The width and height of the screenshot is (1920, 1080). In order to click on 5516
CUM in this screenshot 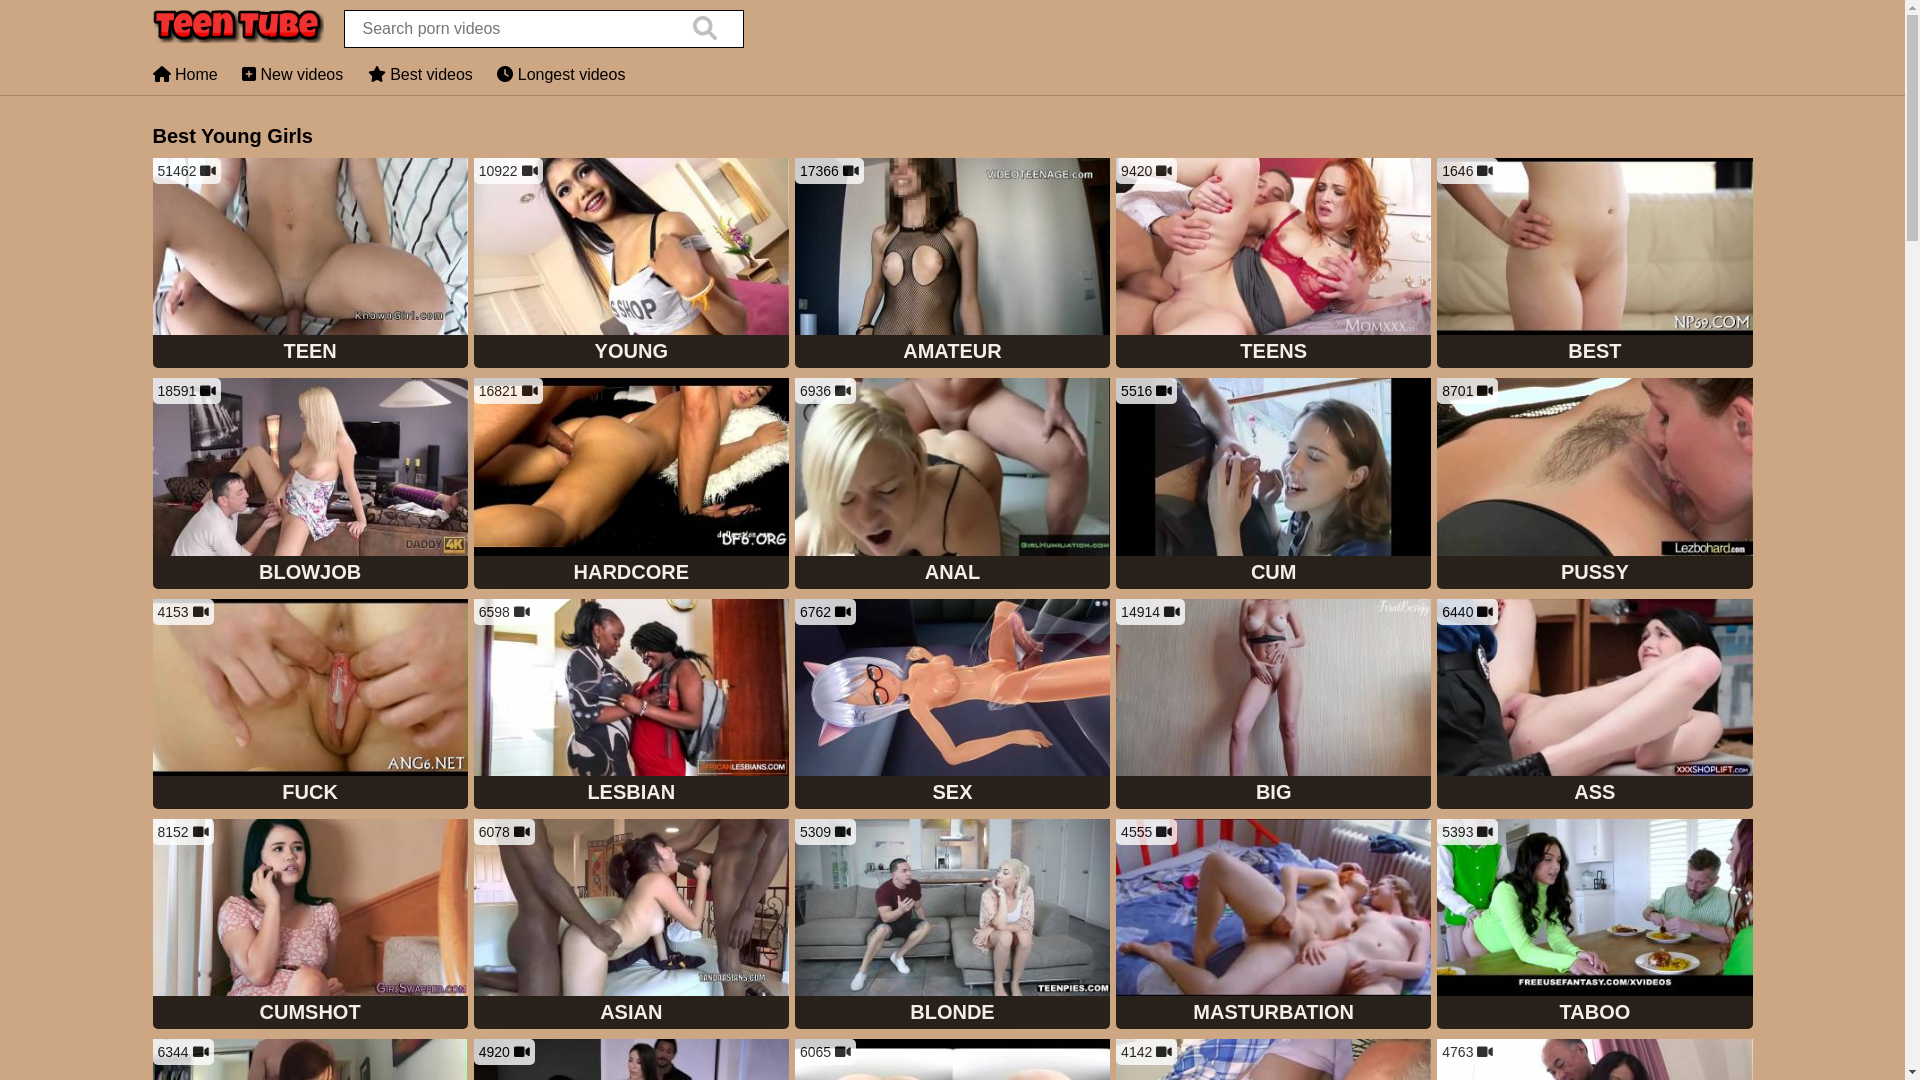, I will do `click(1274, 485)`.